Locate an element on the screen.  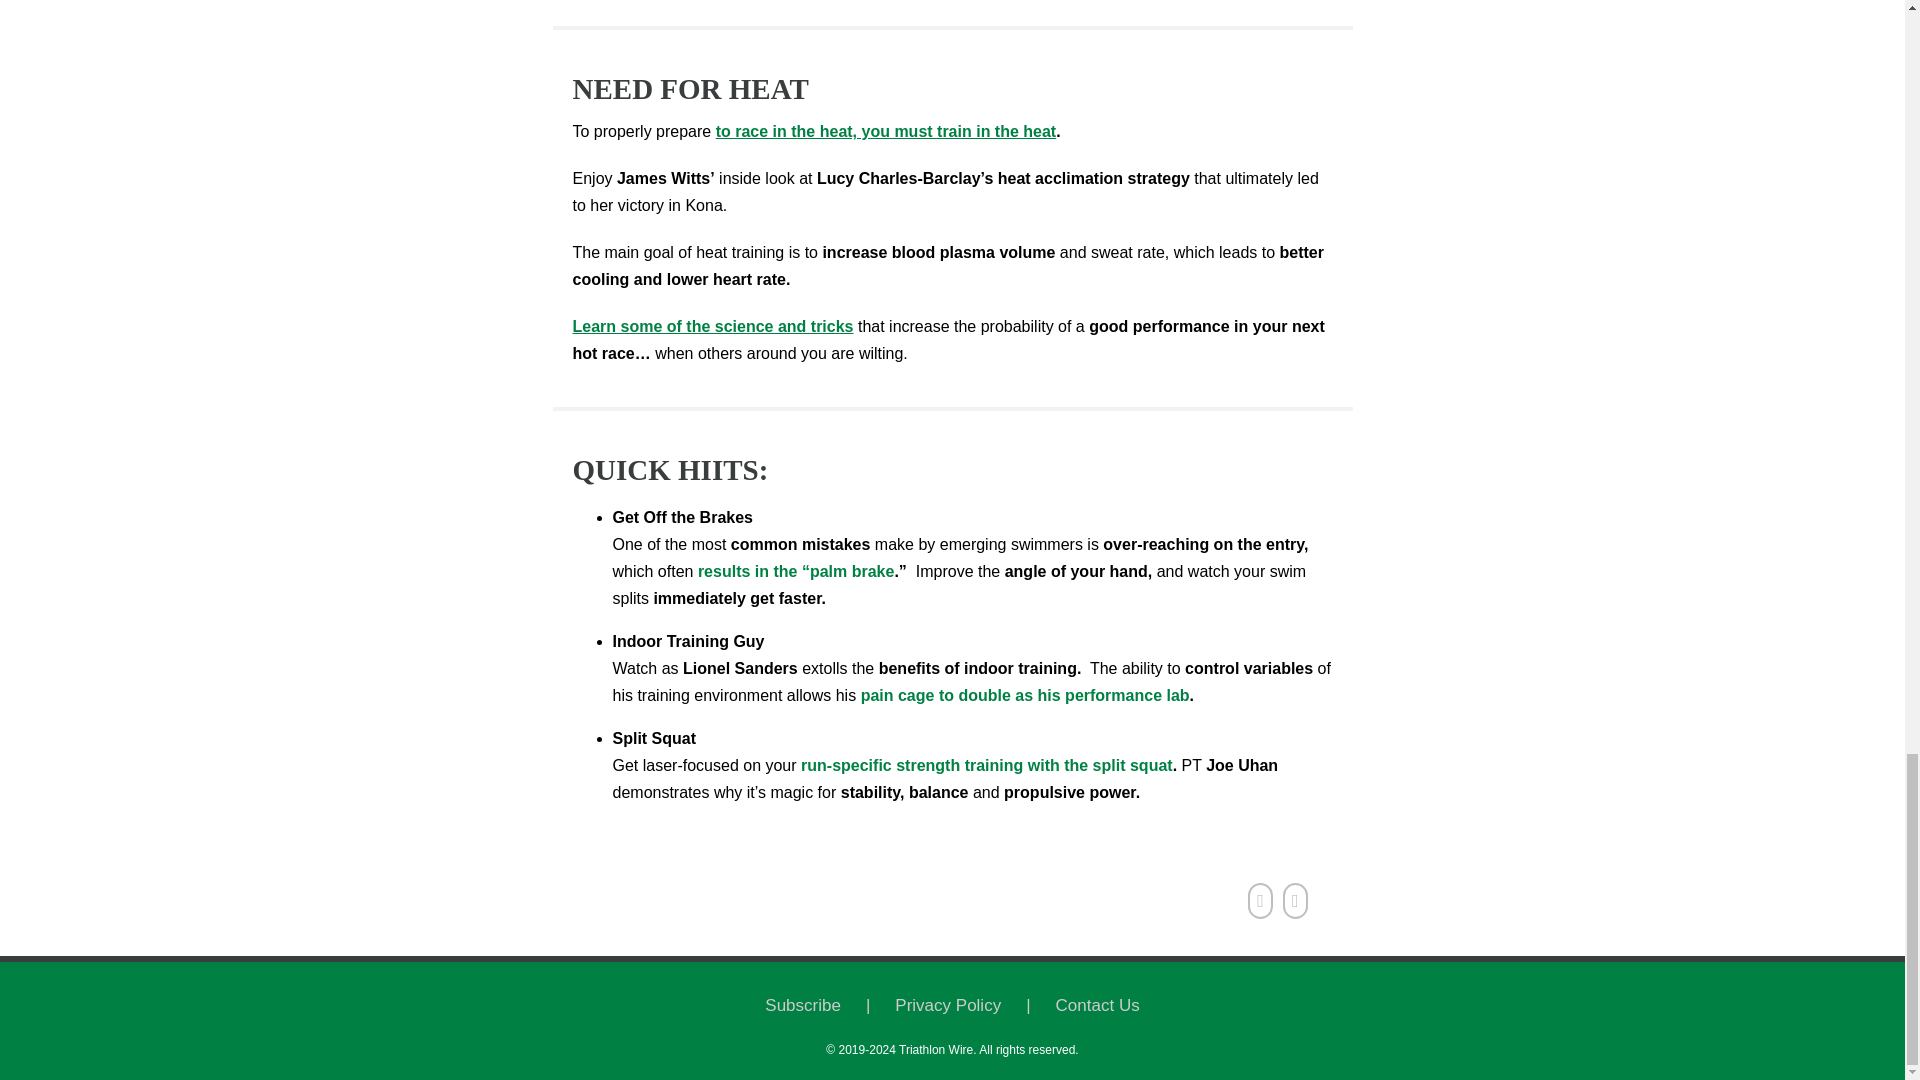
pain cage to double as his performance lab is located at coordinates (1025, 695).